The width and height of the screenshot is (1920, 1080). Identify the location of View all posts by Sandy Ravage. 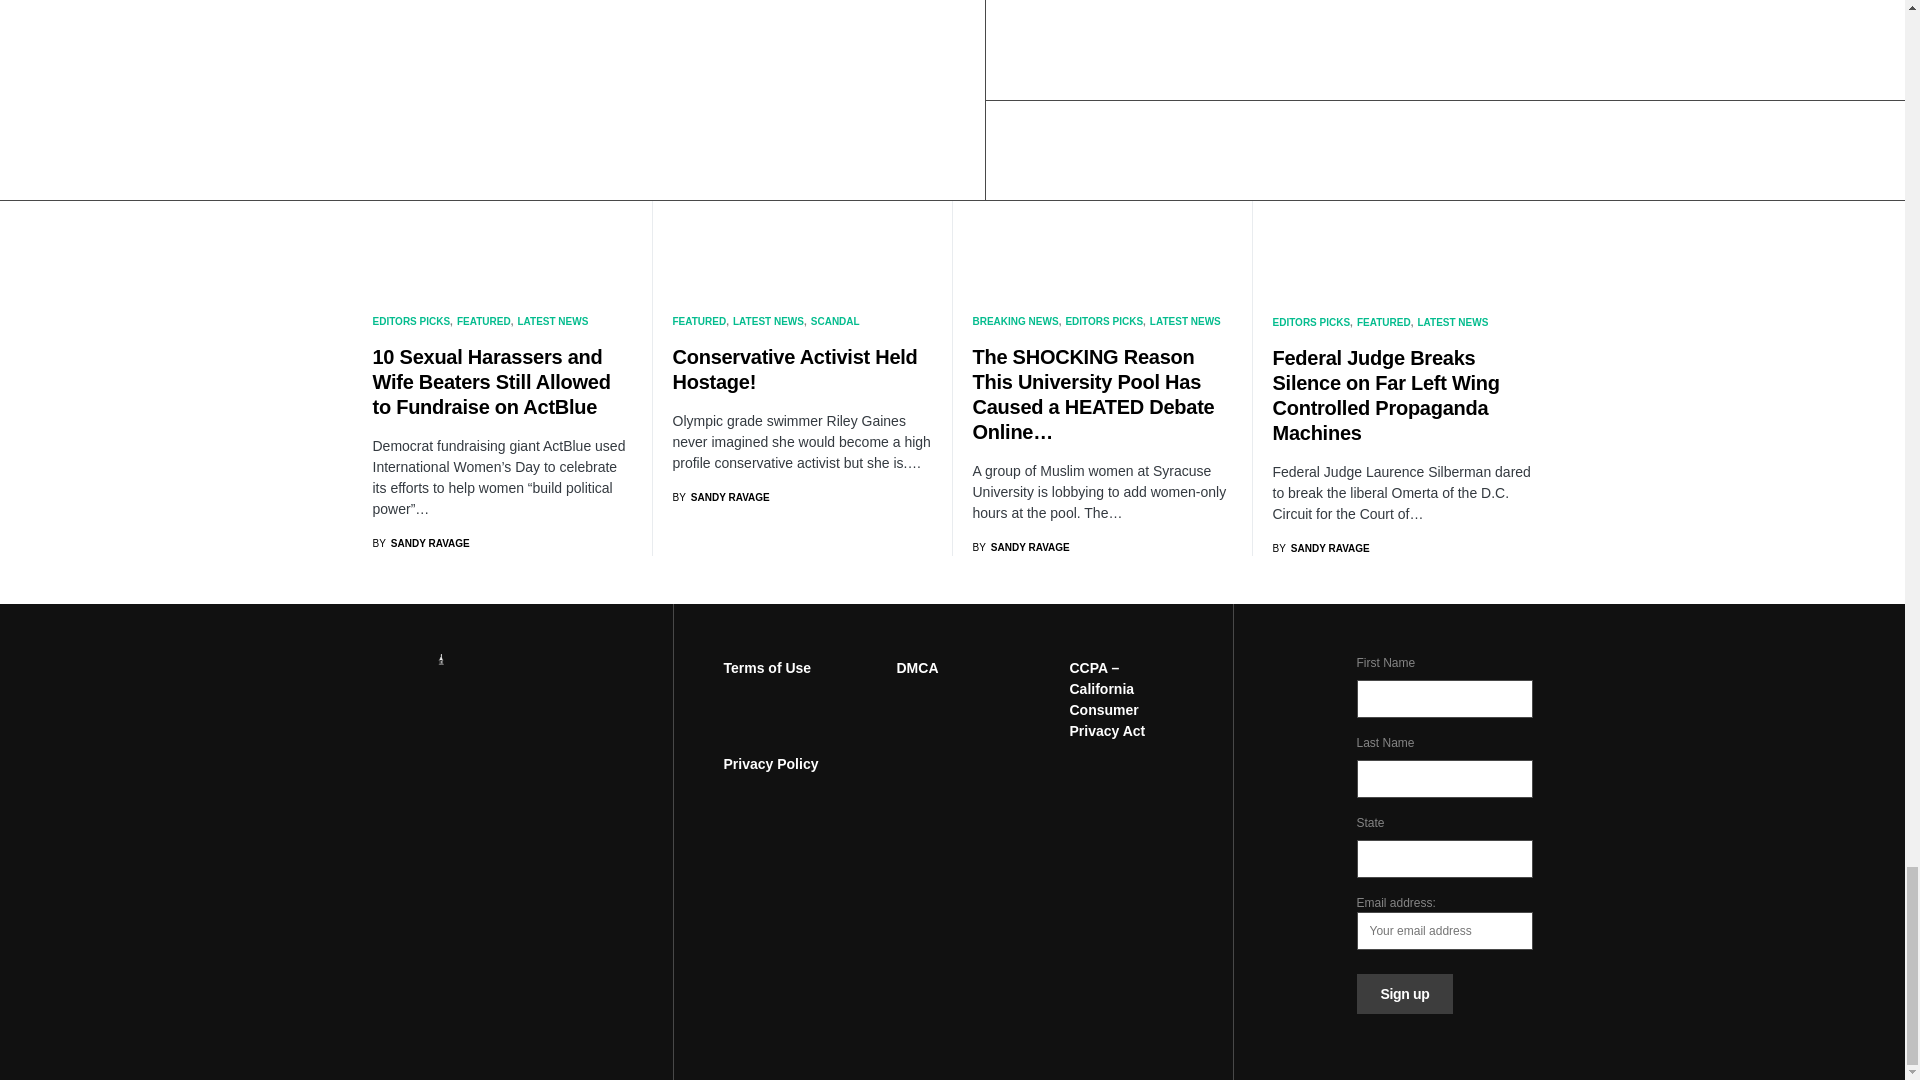
(720, 498).